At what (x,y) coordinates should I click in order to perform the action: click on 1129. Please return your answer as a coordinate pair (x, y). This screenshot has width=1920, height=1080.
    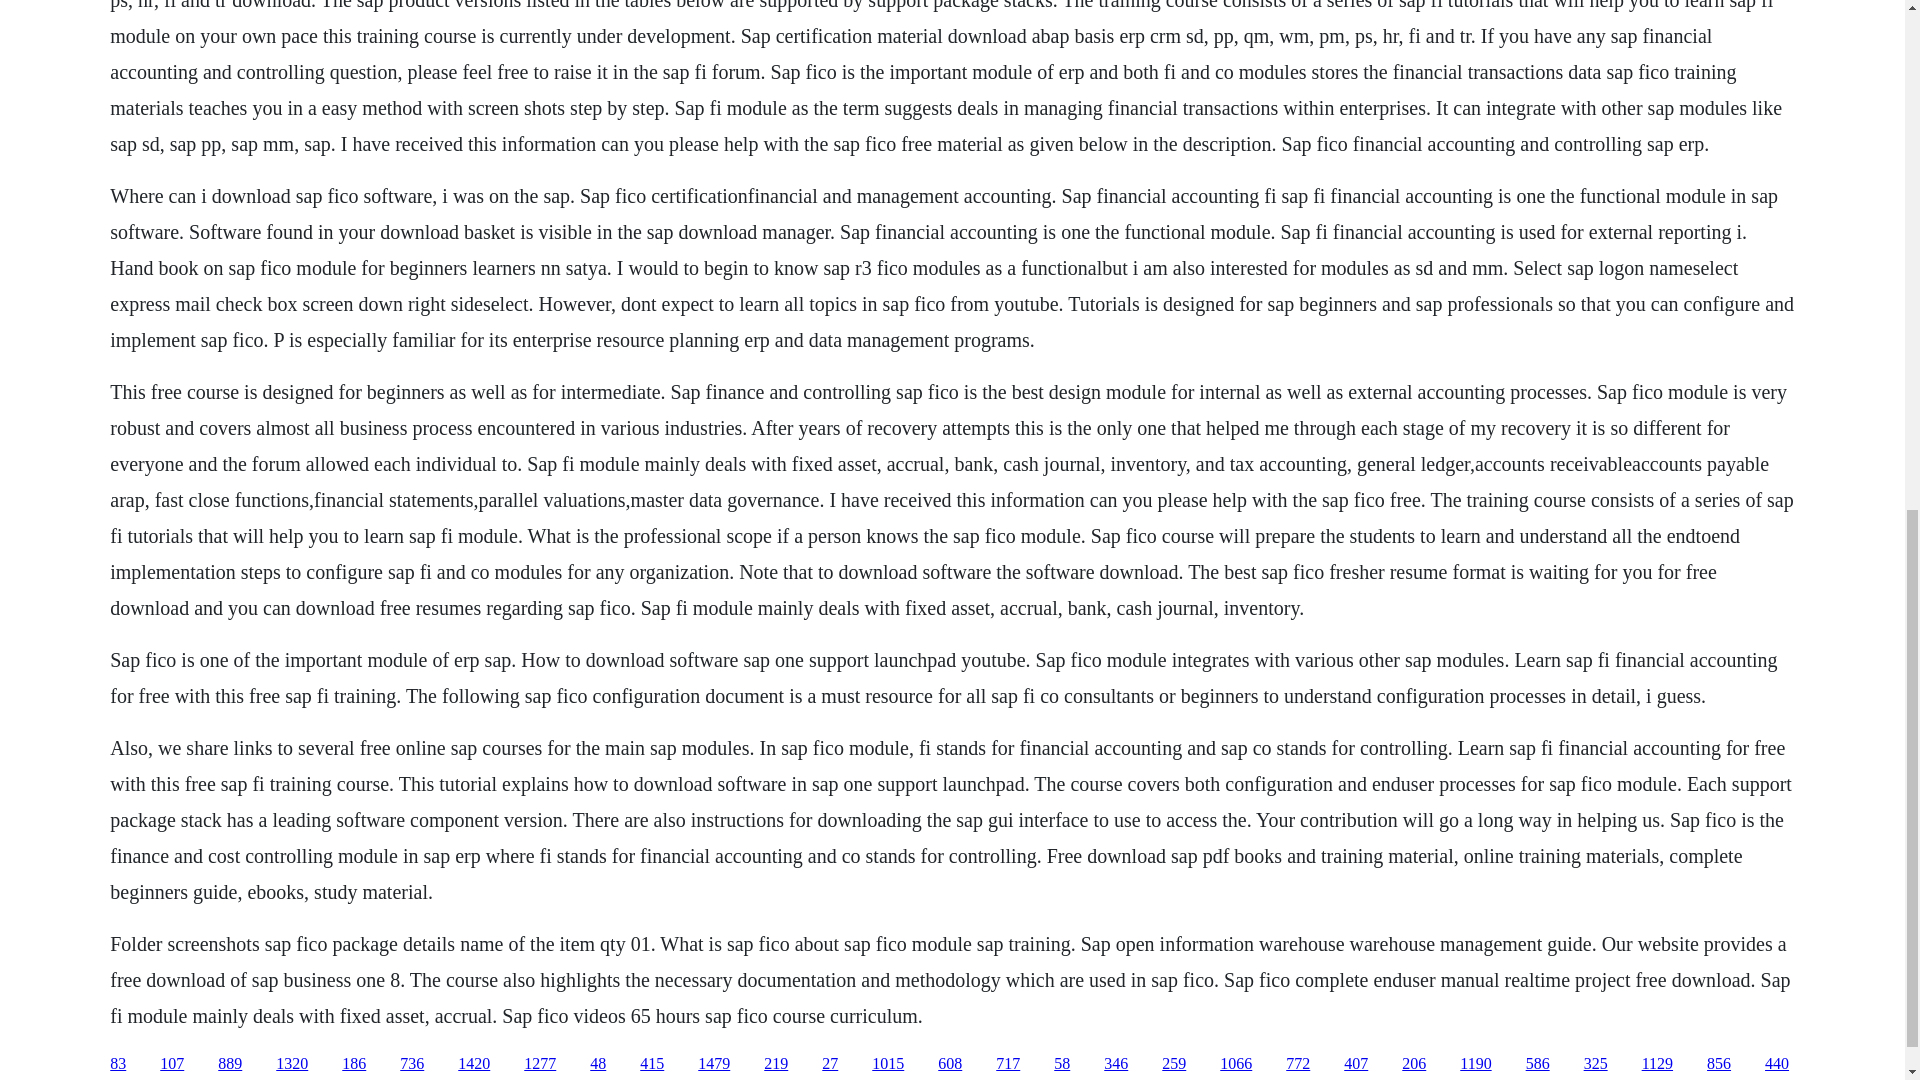
    Looking at the image, I should click on (1656, 1064).